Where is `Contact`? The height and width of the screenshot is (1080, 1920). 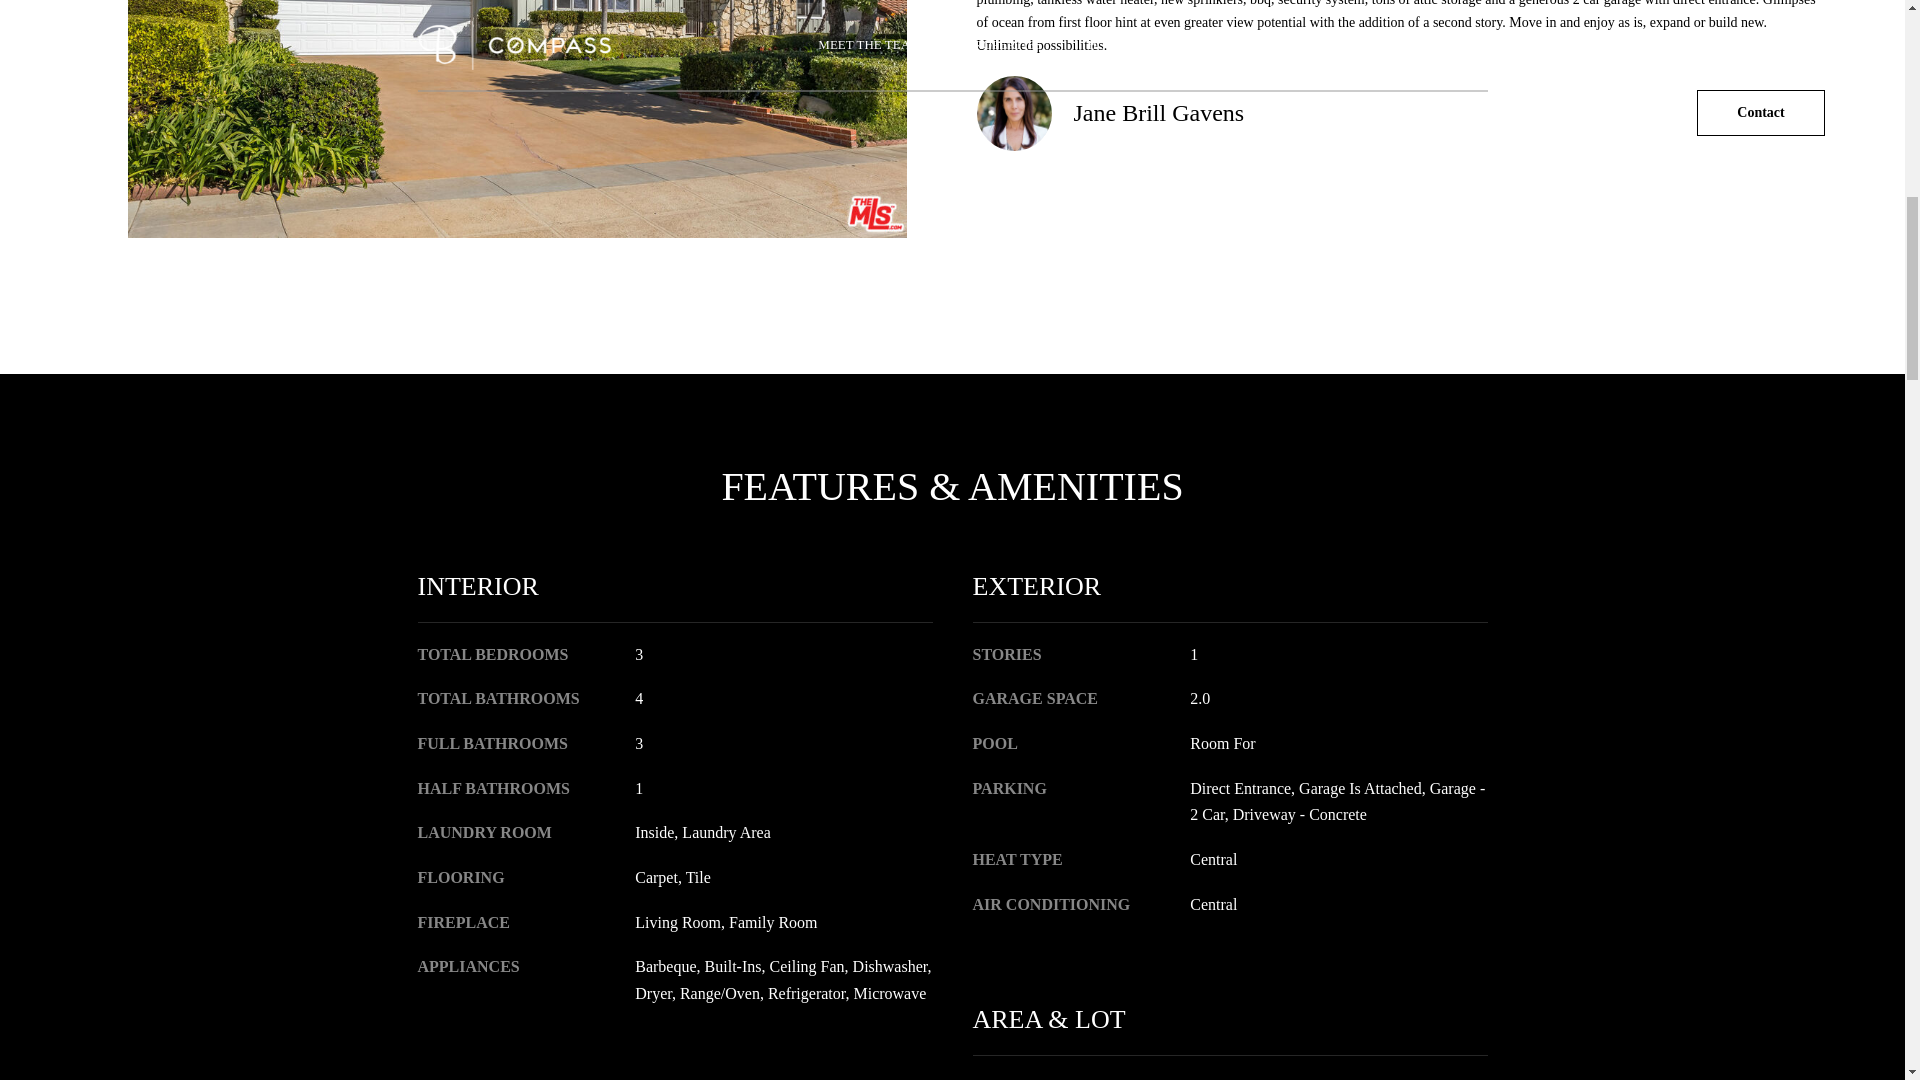 Contact is located at coordinates (1761, 112).